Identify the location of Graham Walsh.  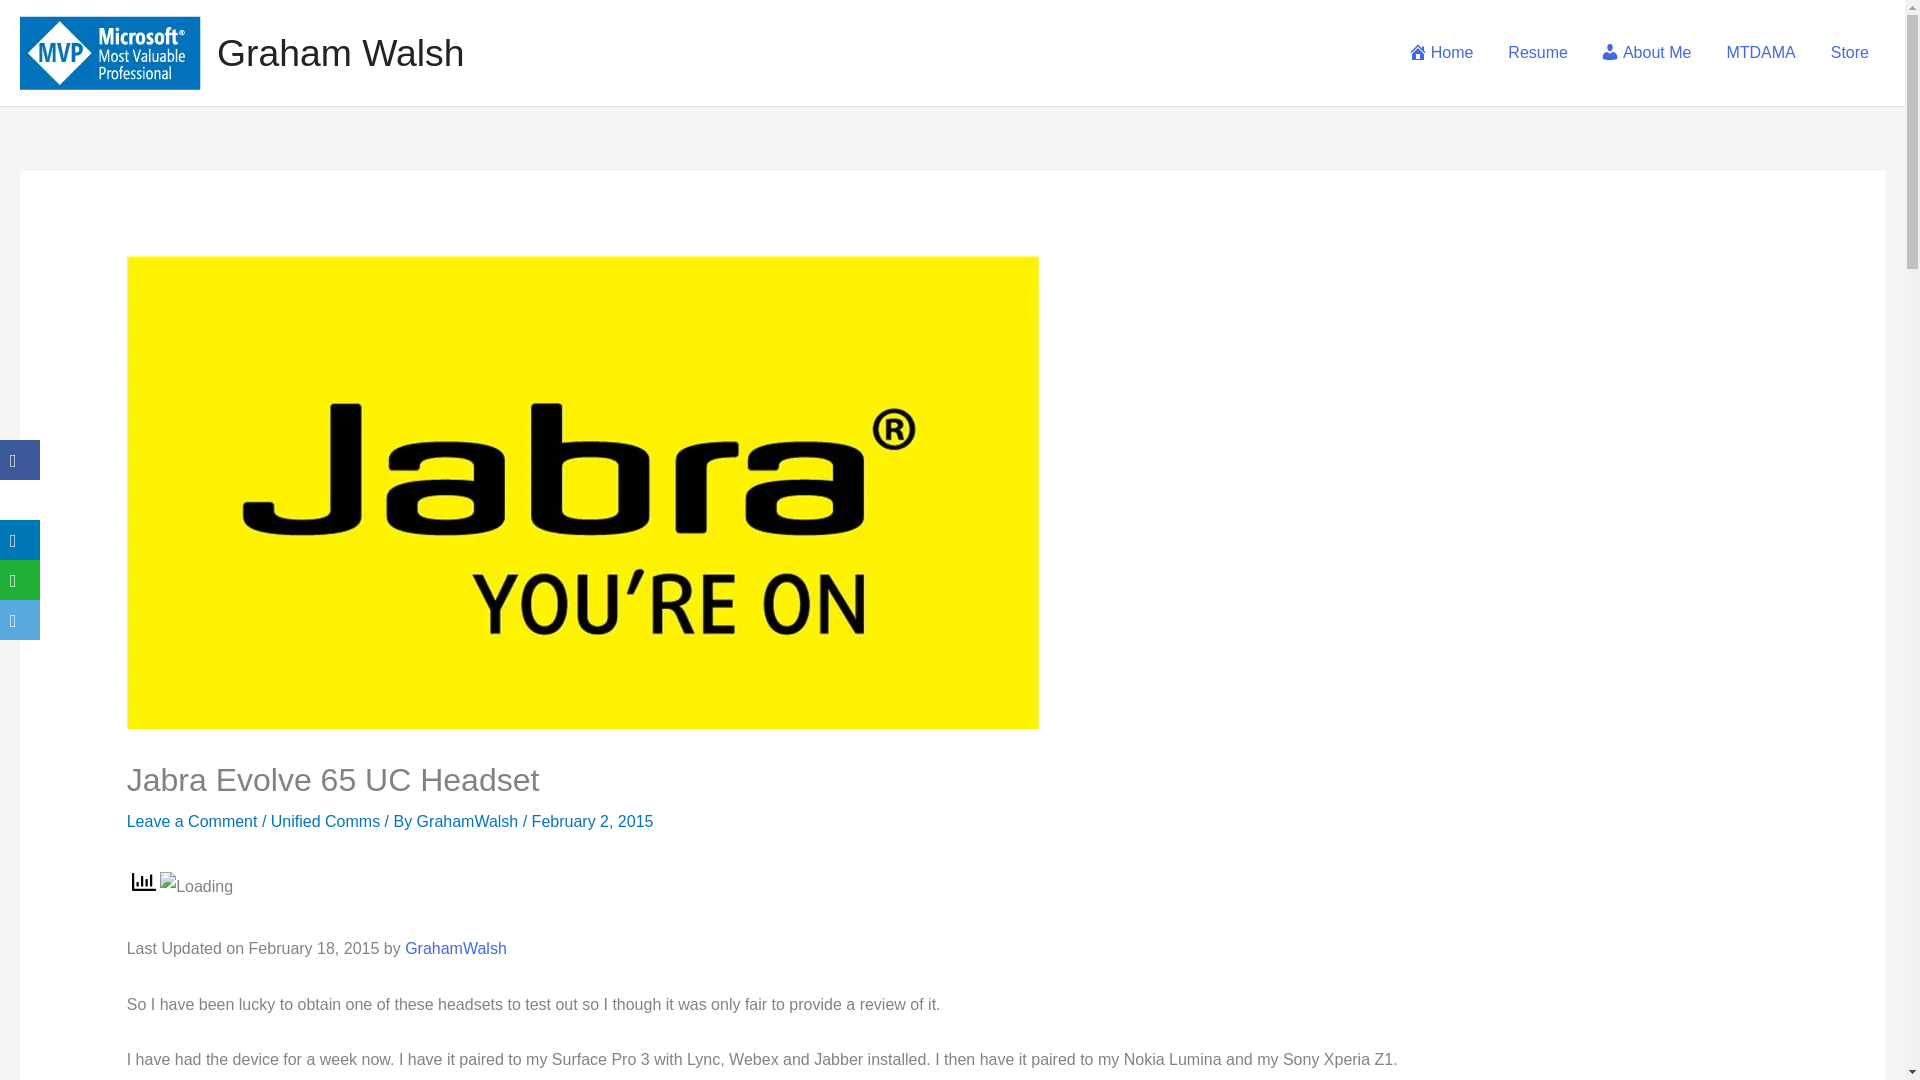
(340, 53).